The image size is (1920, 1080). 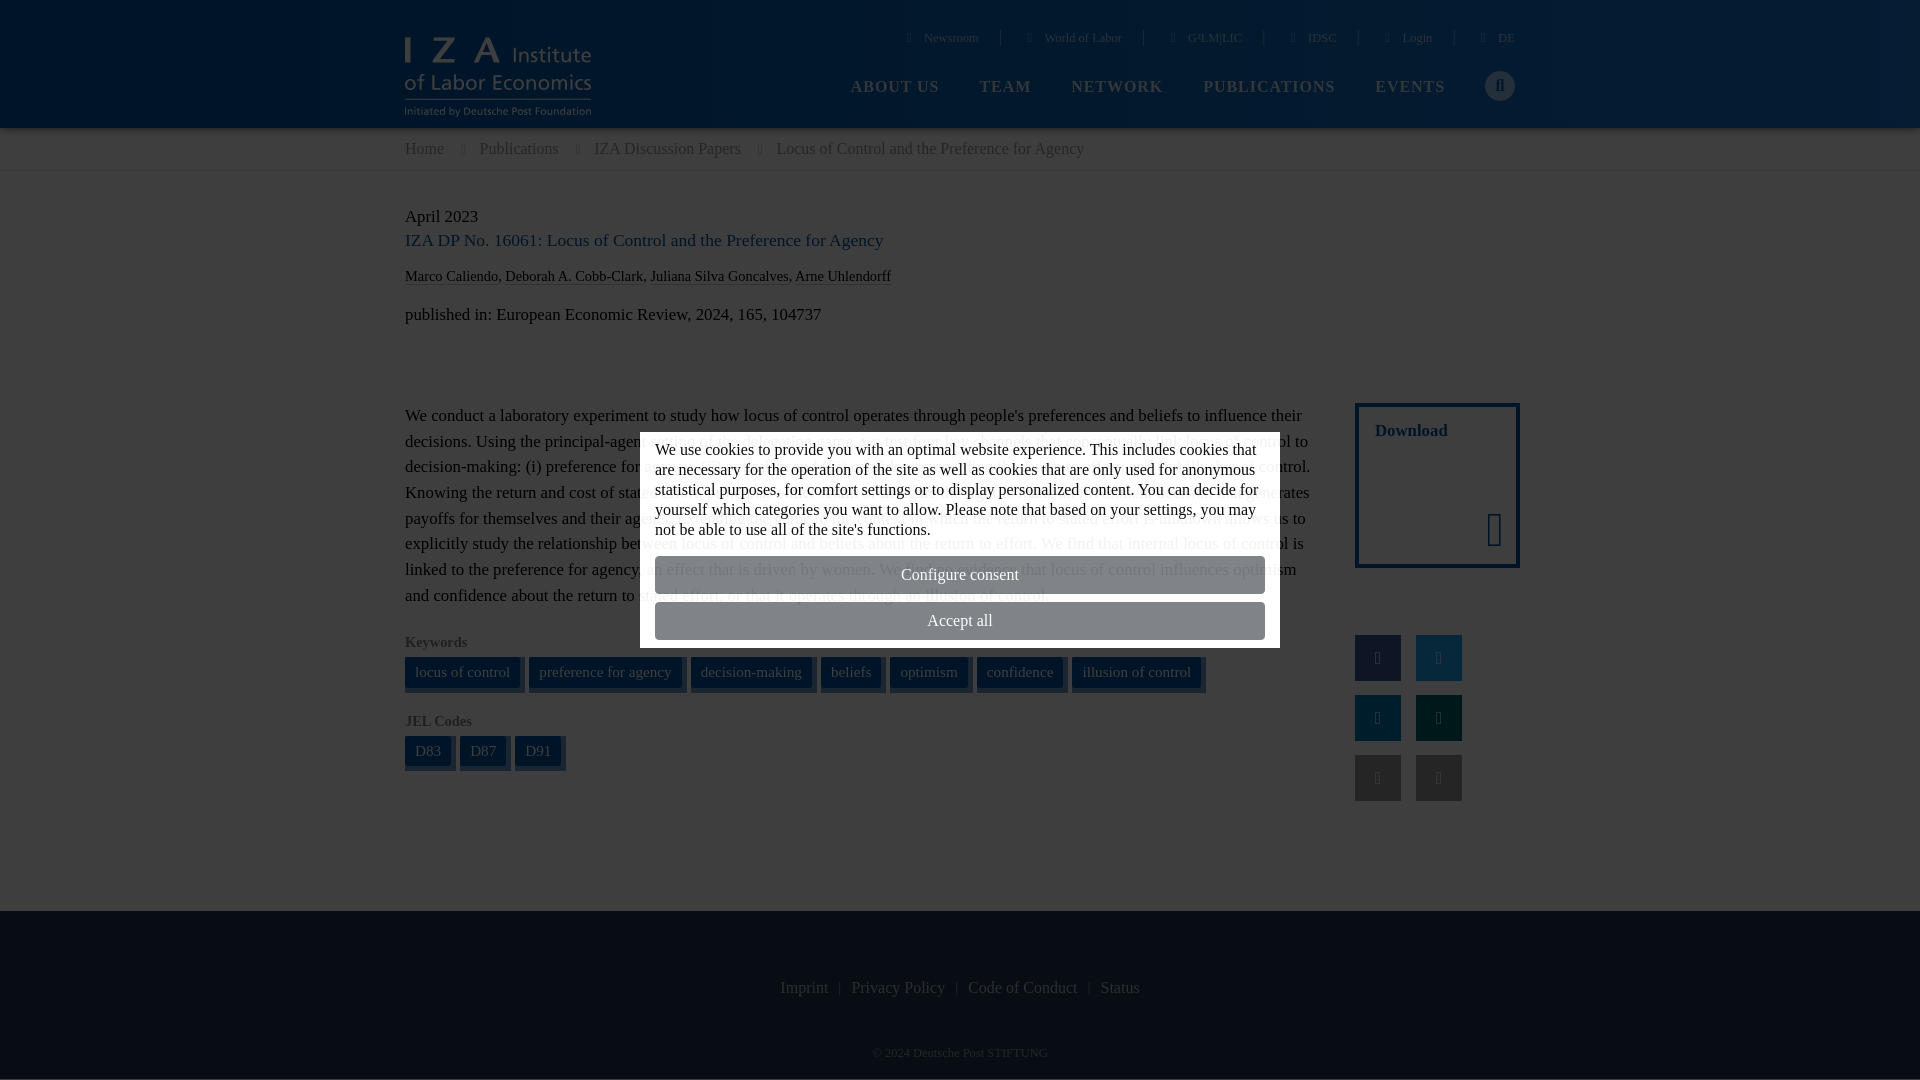 What do you see at coordinates (1410, 87) in the screenshot?
I see `EVENTS` at bounding box center [1410, 87].